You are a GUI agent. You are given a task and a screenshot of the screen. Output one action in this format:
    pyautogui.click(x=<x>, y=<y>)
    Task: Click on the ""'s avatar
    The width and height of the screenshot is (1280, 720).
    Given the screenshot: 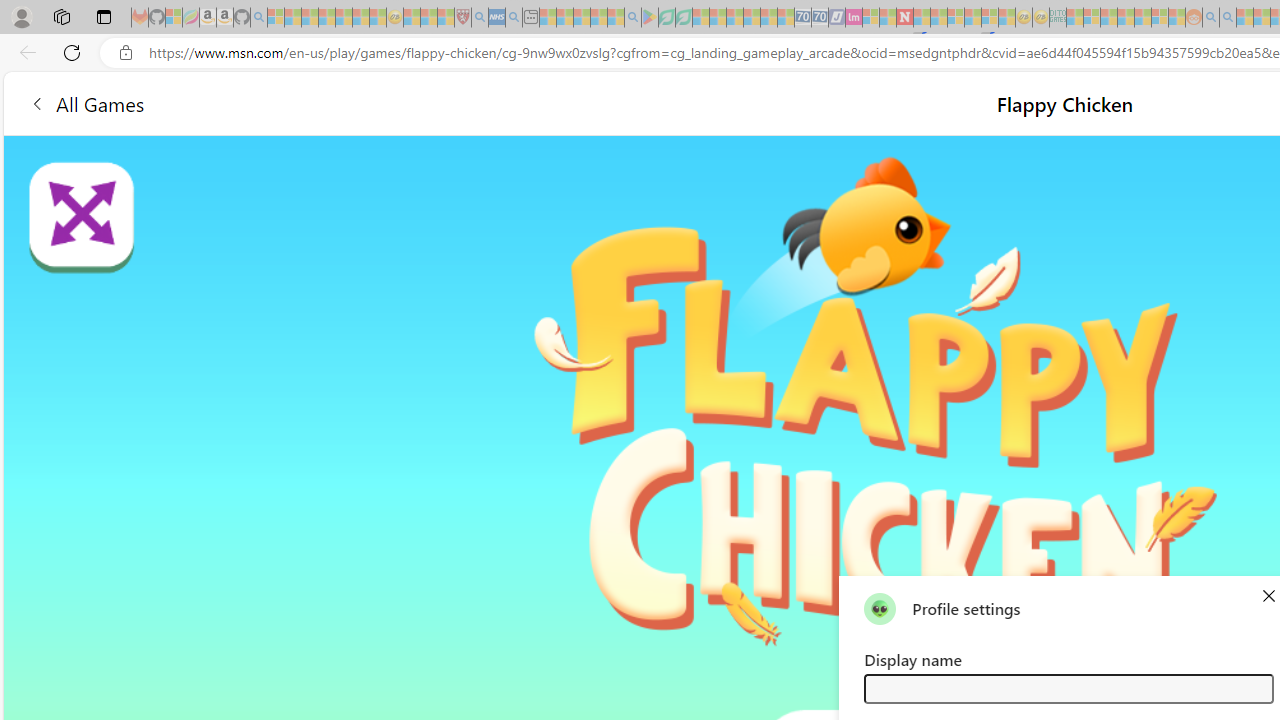 What is the action you would take?
    pyautogui.click(x=880, y=608)
    